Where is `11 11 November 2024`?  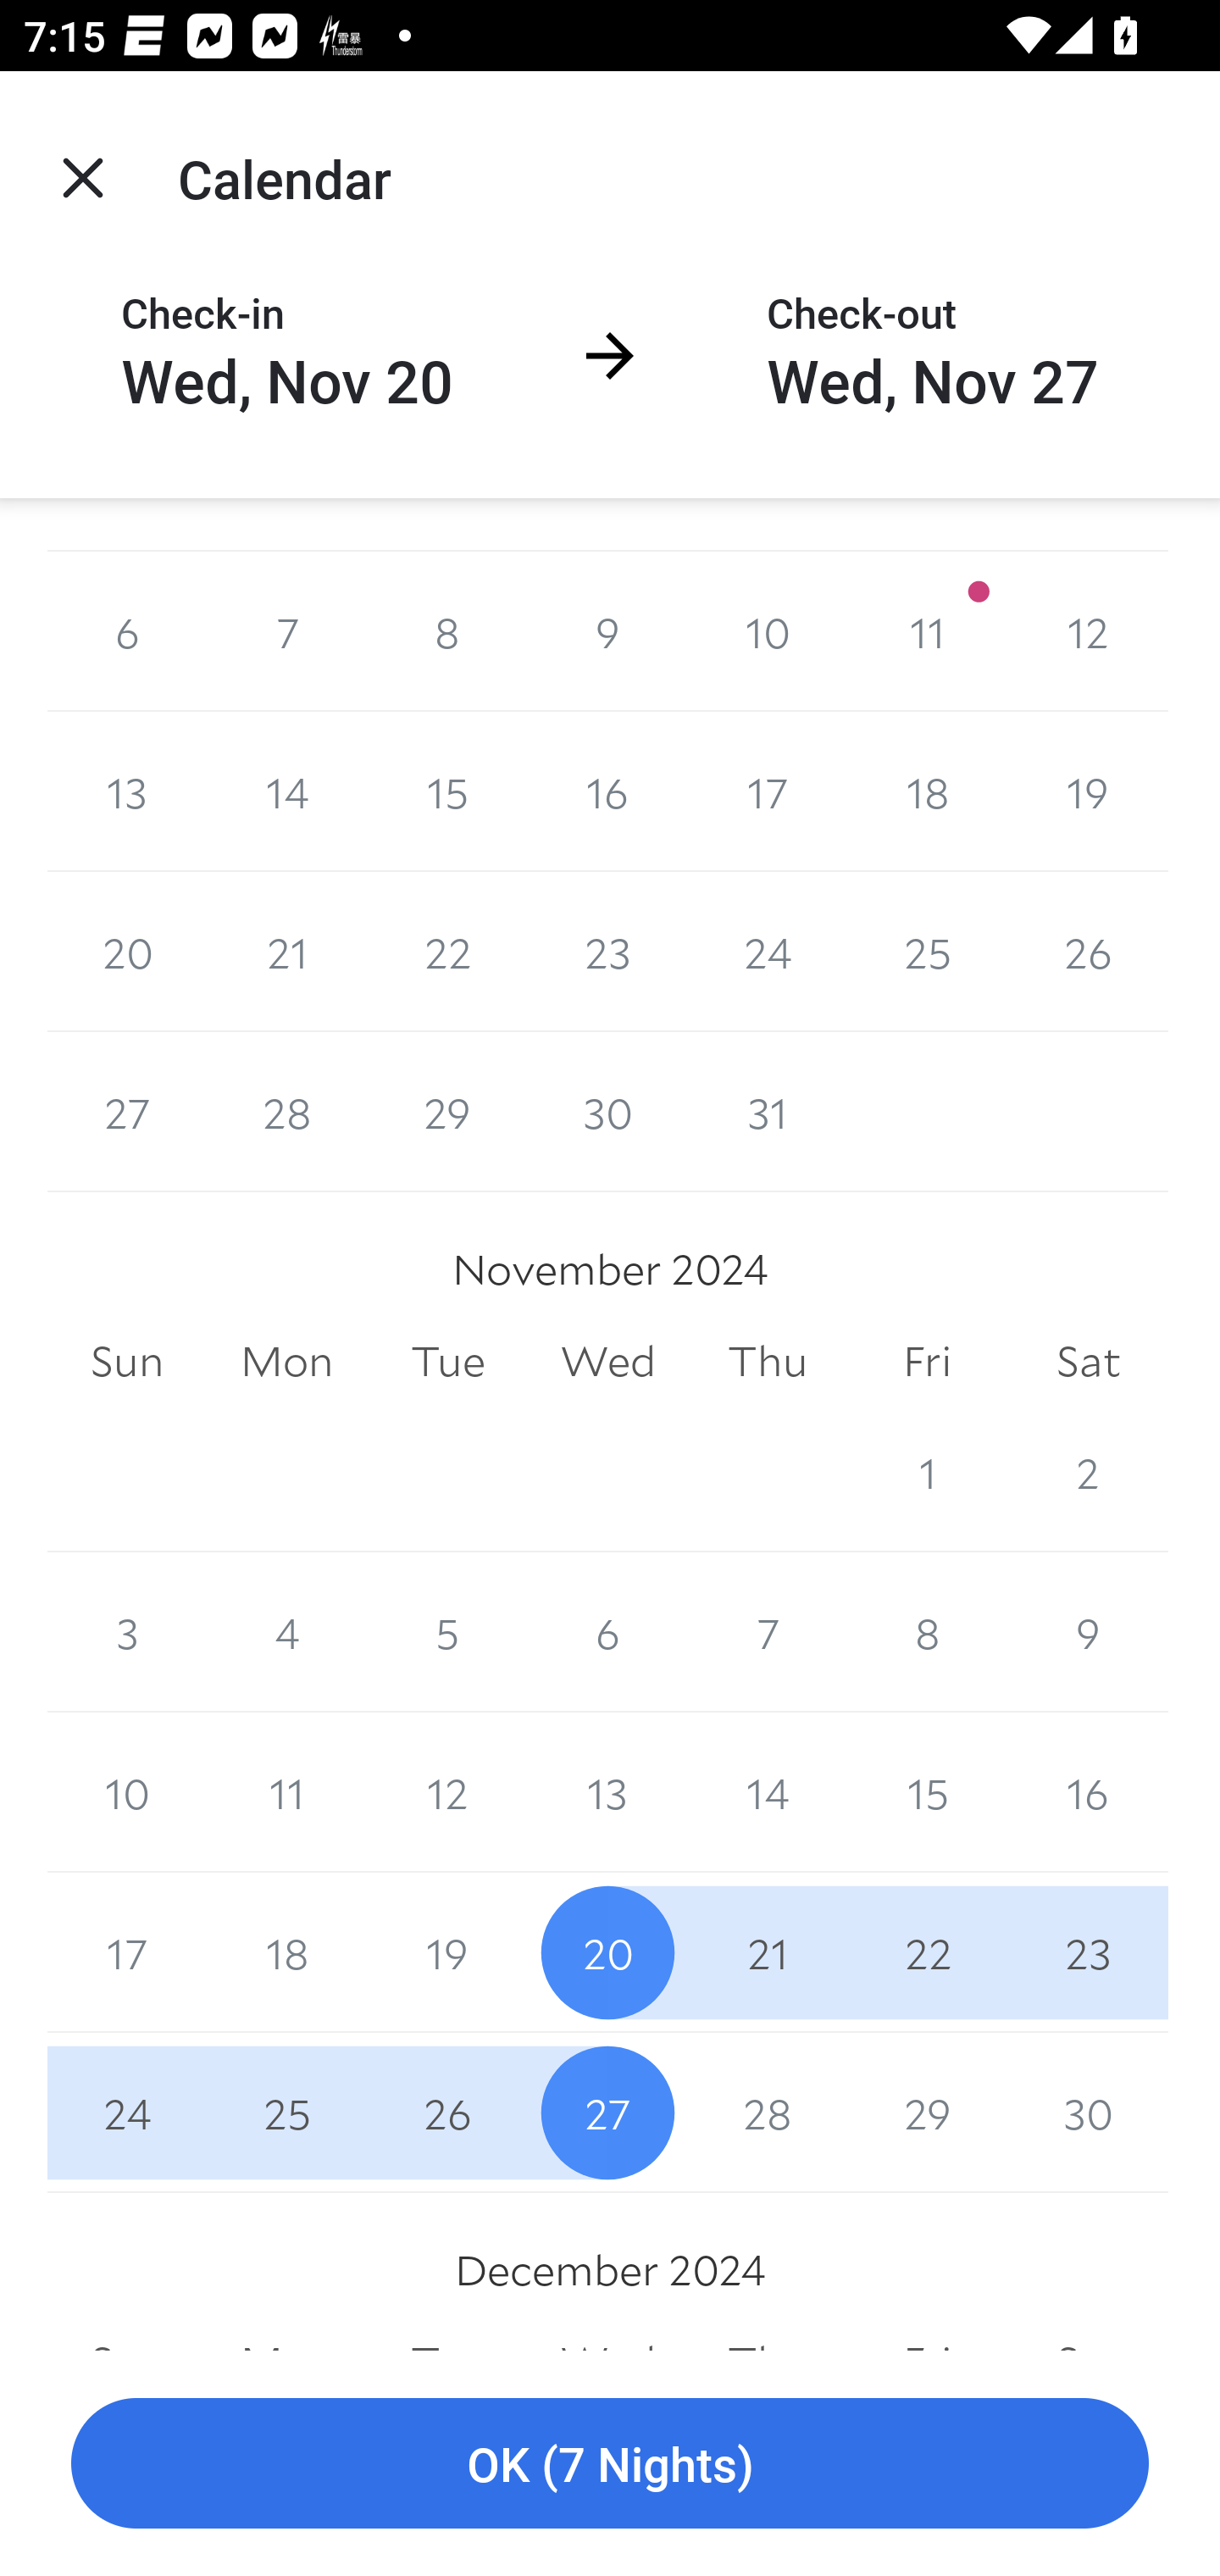 11 11 November 2024 is located at coordinates (286, 1793).